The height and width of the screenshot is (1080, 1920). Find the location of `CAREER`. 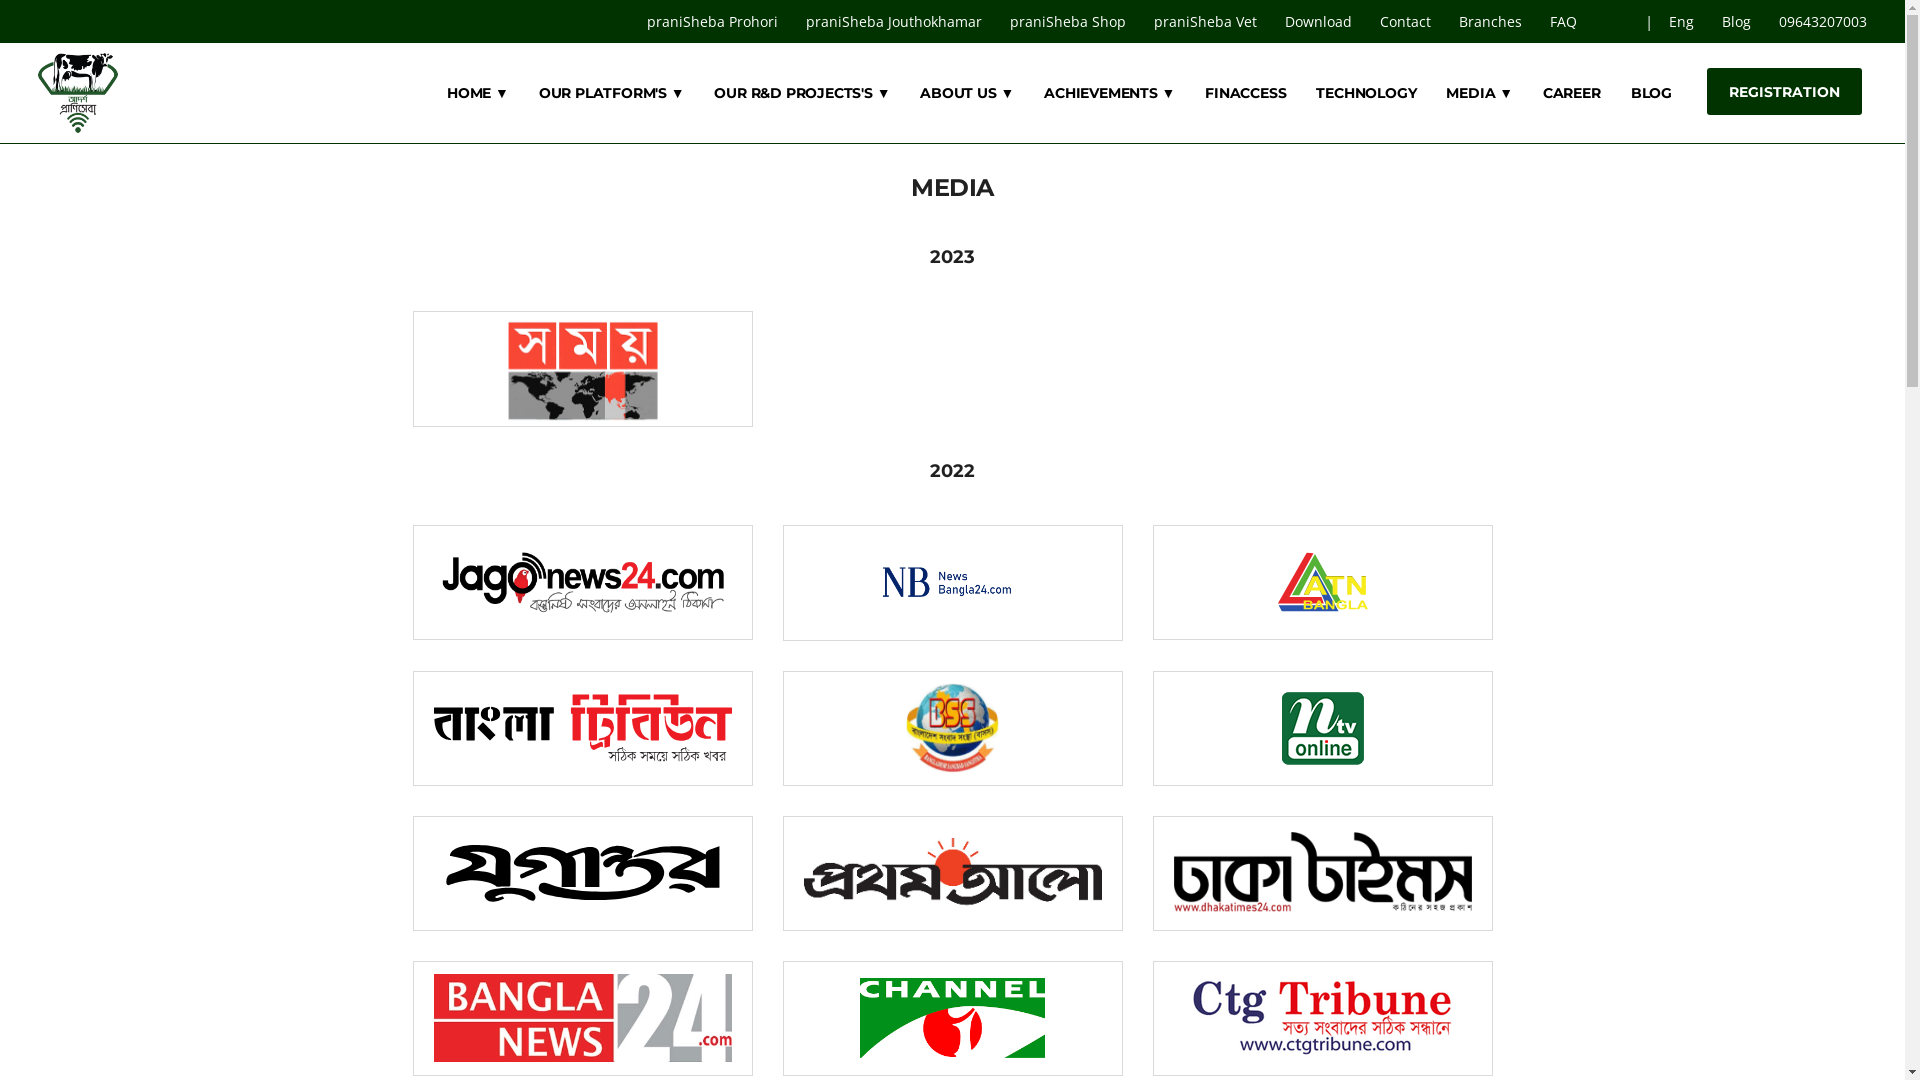

CAREER is located at coordinates (1572, 93).